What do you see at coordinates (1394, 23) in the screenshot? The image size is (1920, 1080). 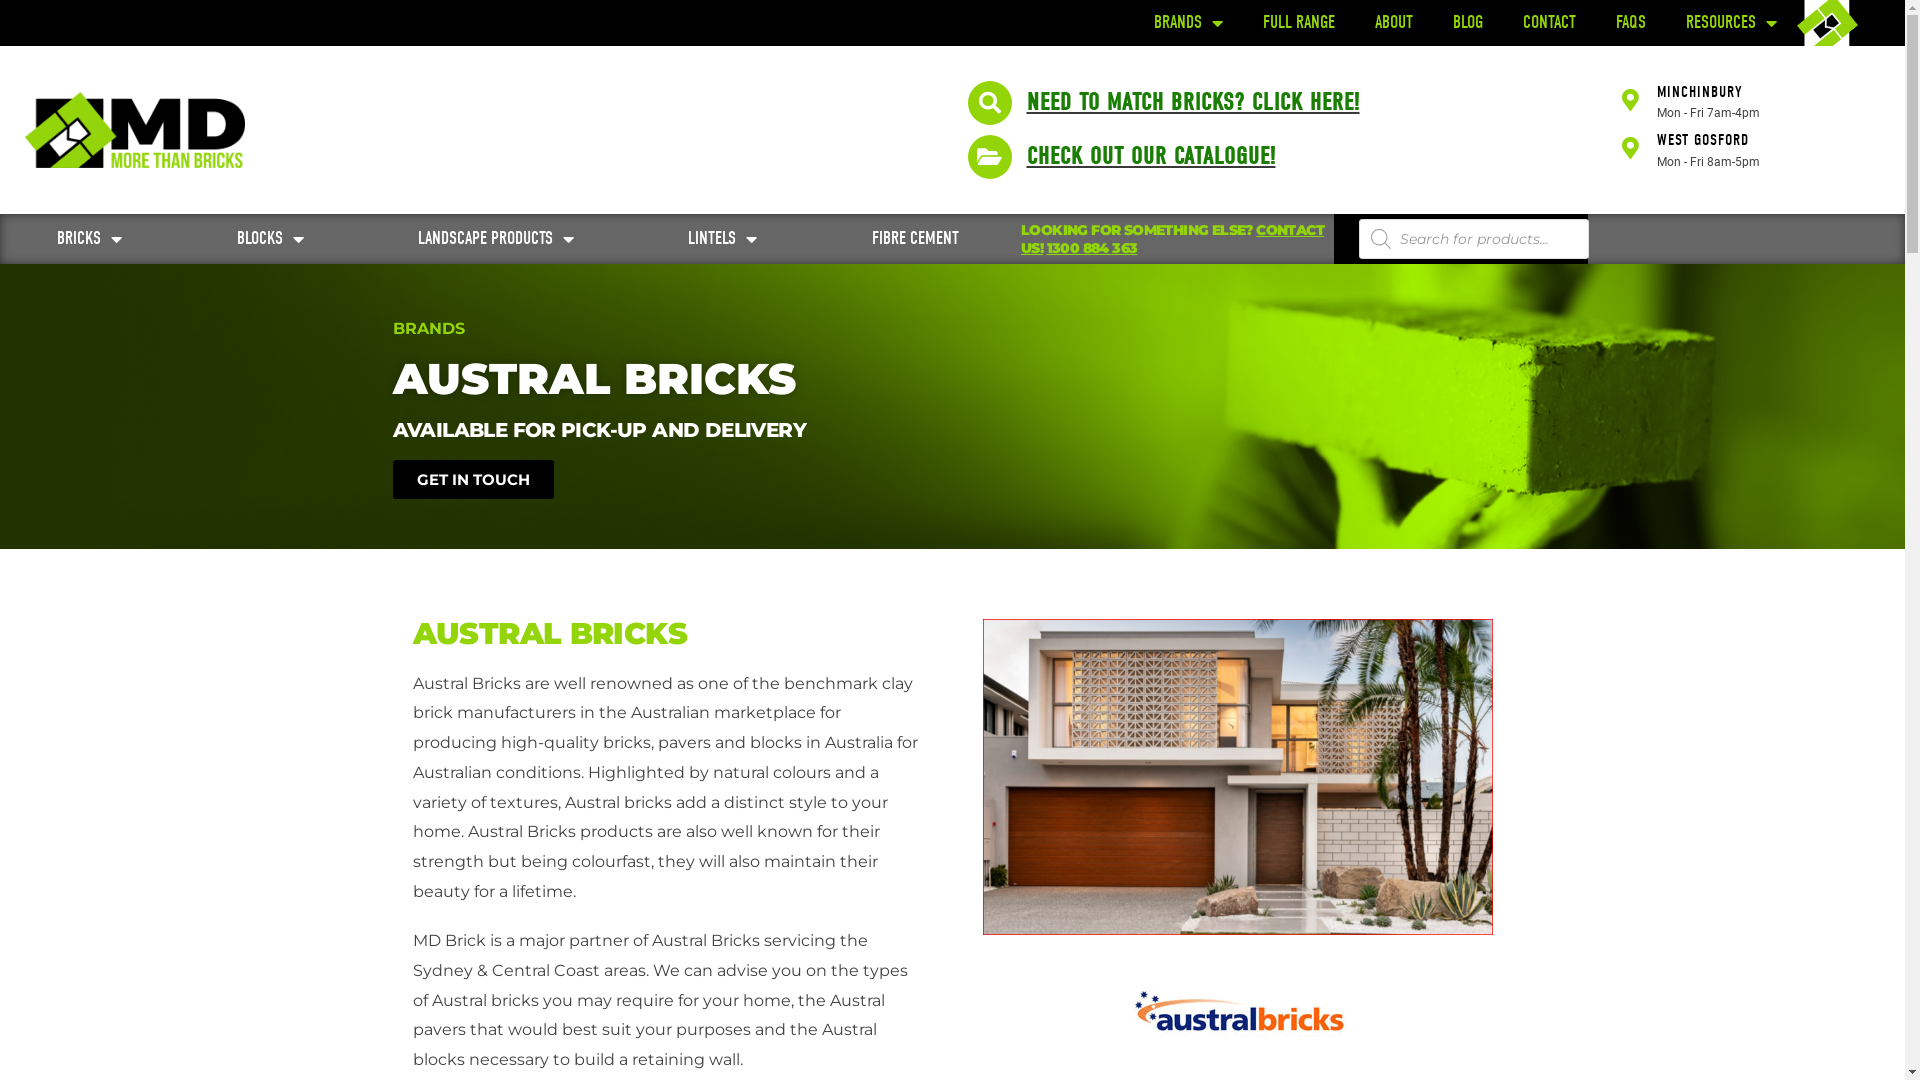 I see `ABOUT` at bounding box center [1394, 23].